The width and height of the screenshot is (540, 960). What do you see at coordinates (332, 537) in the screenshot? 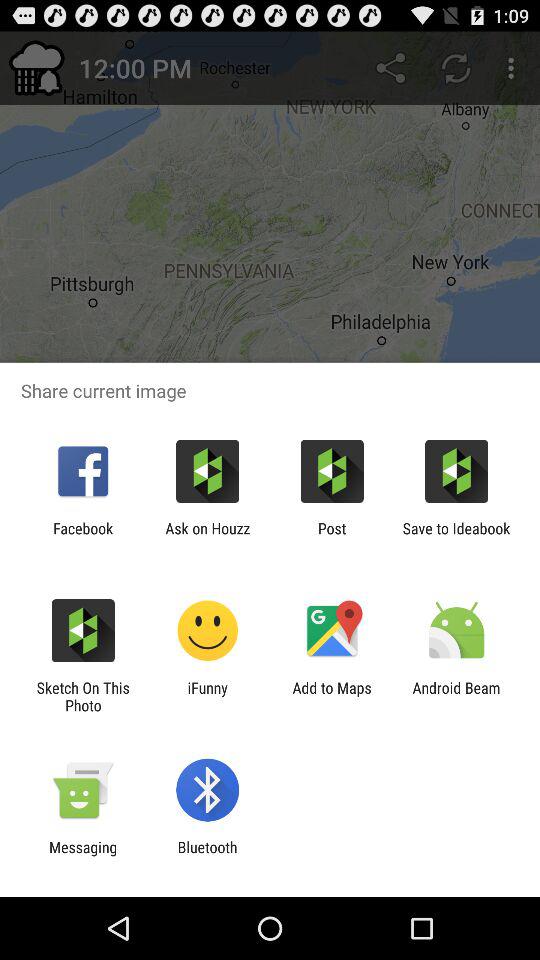
I see `press the icon to the right of the ask on houzz icon` at bounding box center [332, 537].